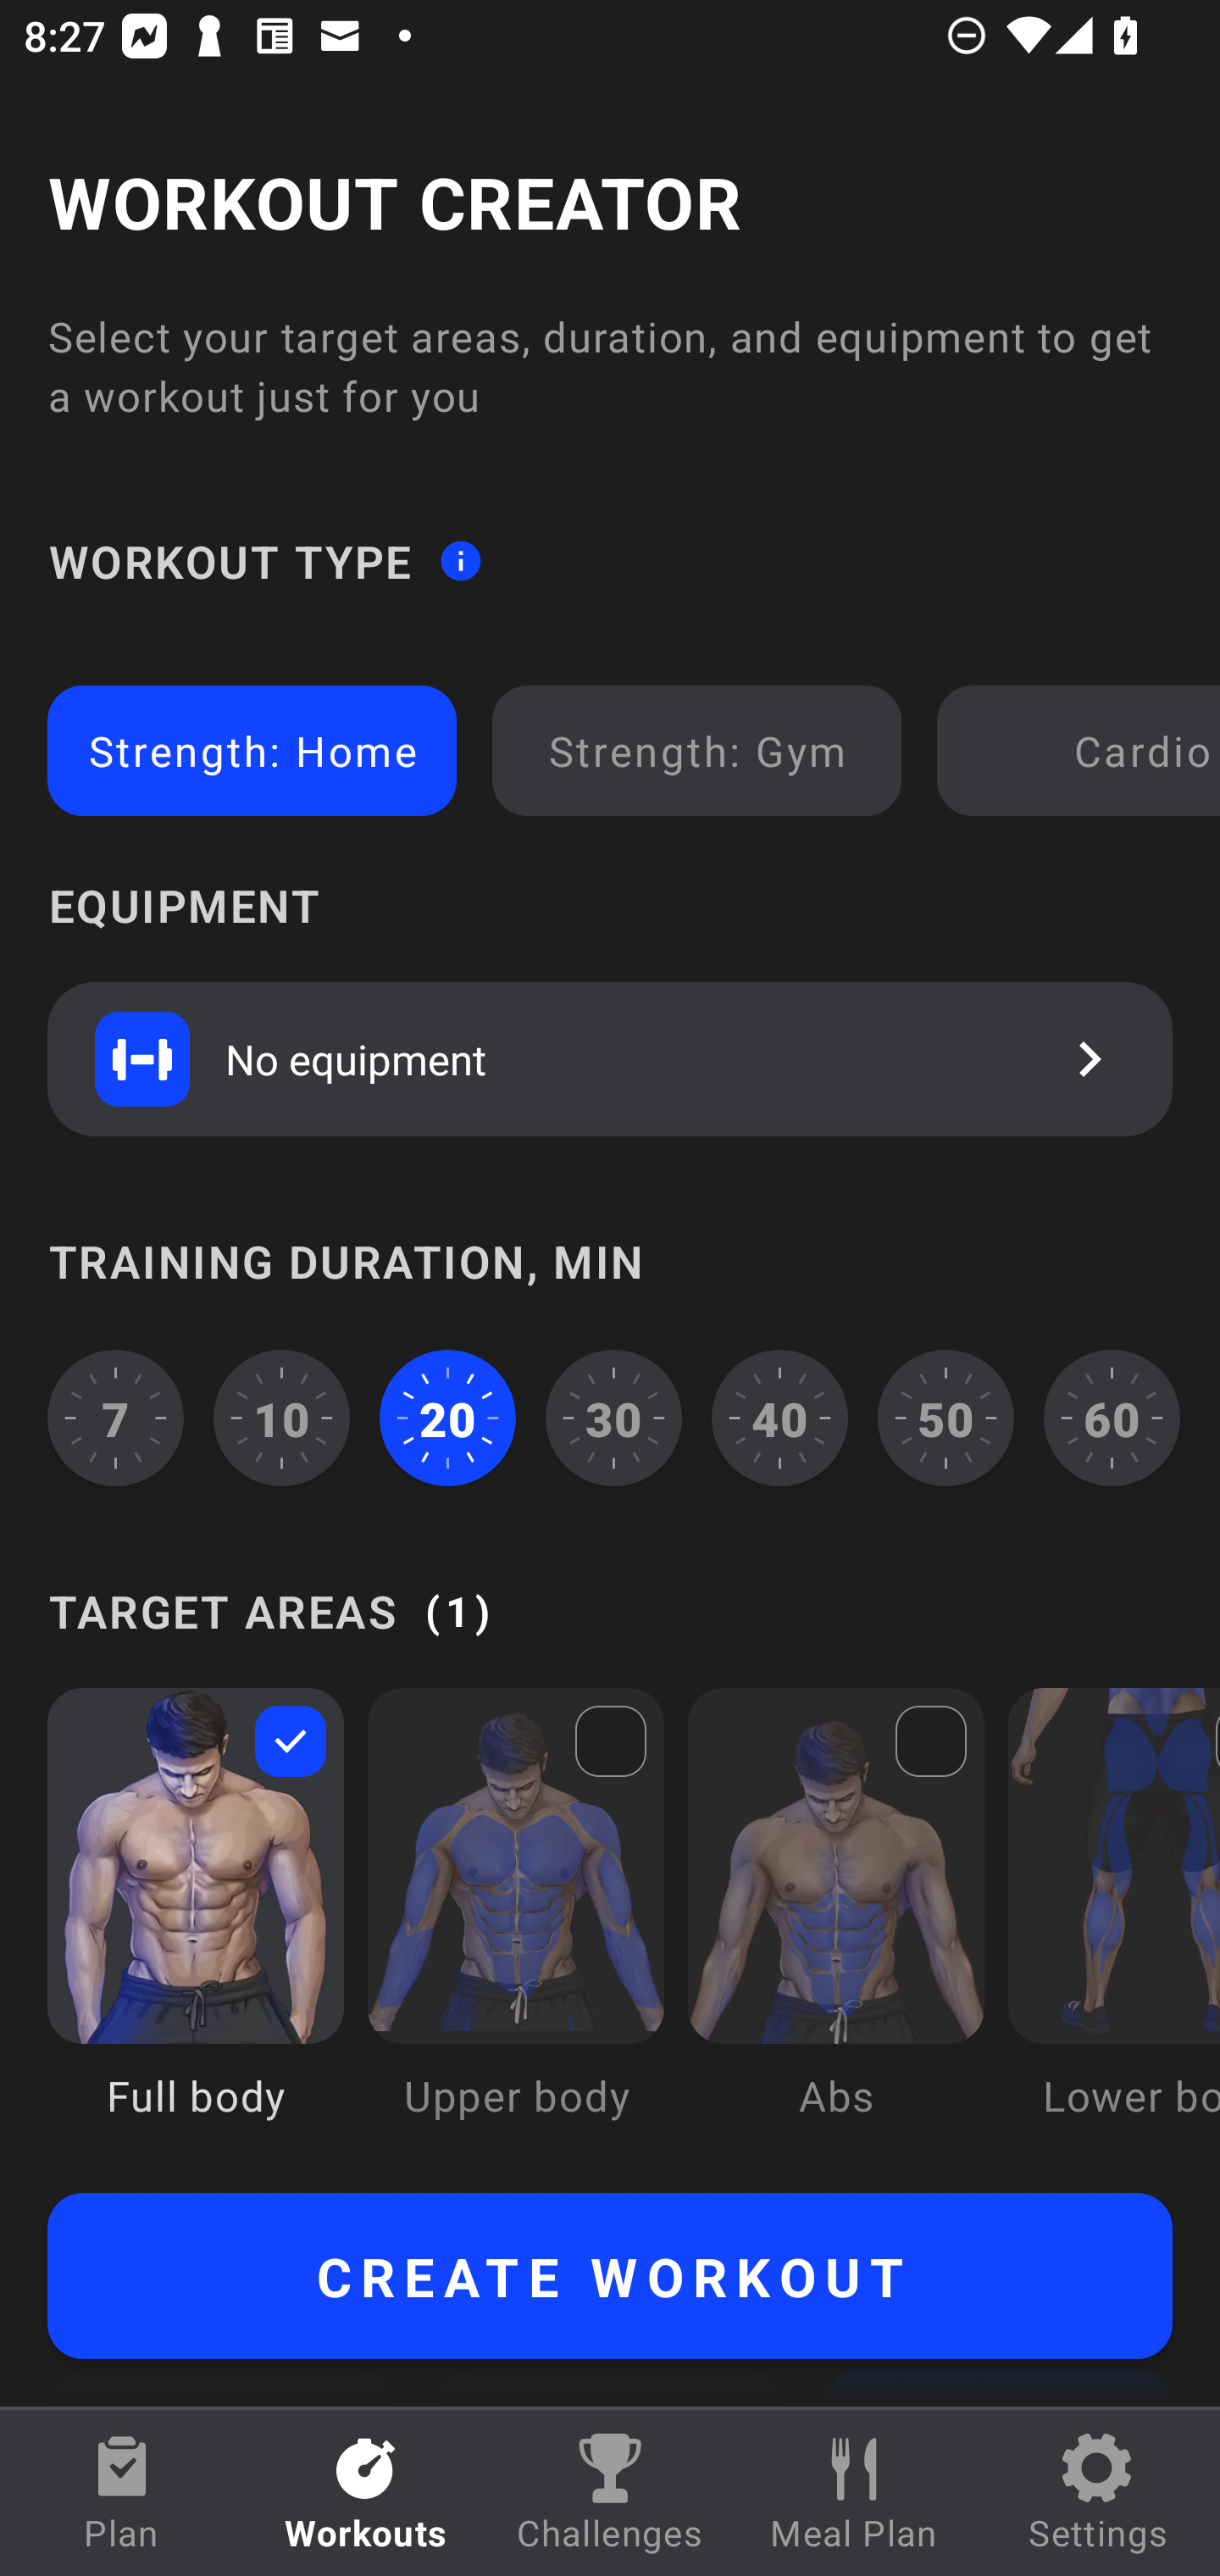 The height and width of the screenshot is (2576, 1220). What do you see at coordinates (515, 1927) in the screenshot?
I see `Upper body` at bounding box center [515, 1927].